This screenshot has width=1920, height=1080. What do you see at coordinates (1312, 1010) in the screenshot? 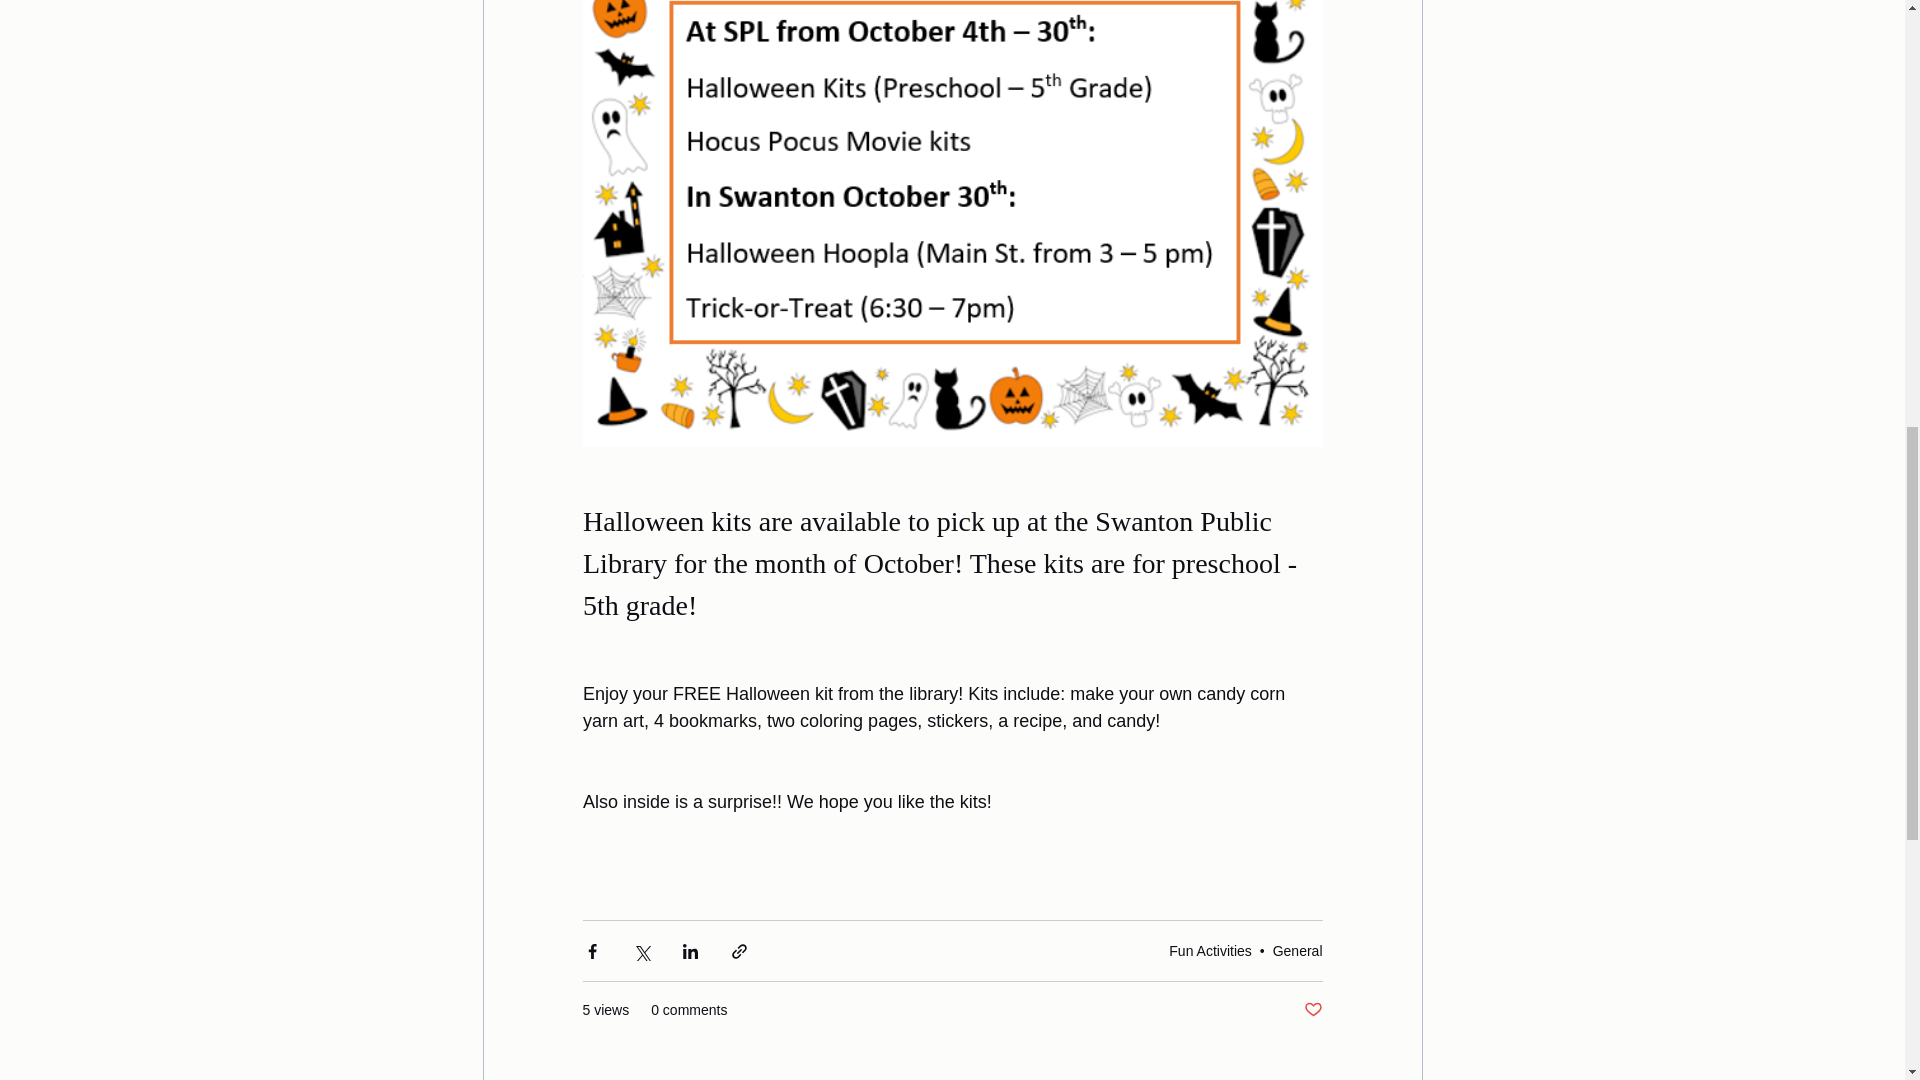
I see `Post not marked as liked` at bounding box center [1312, 1010].